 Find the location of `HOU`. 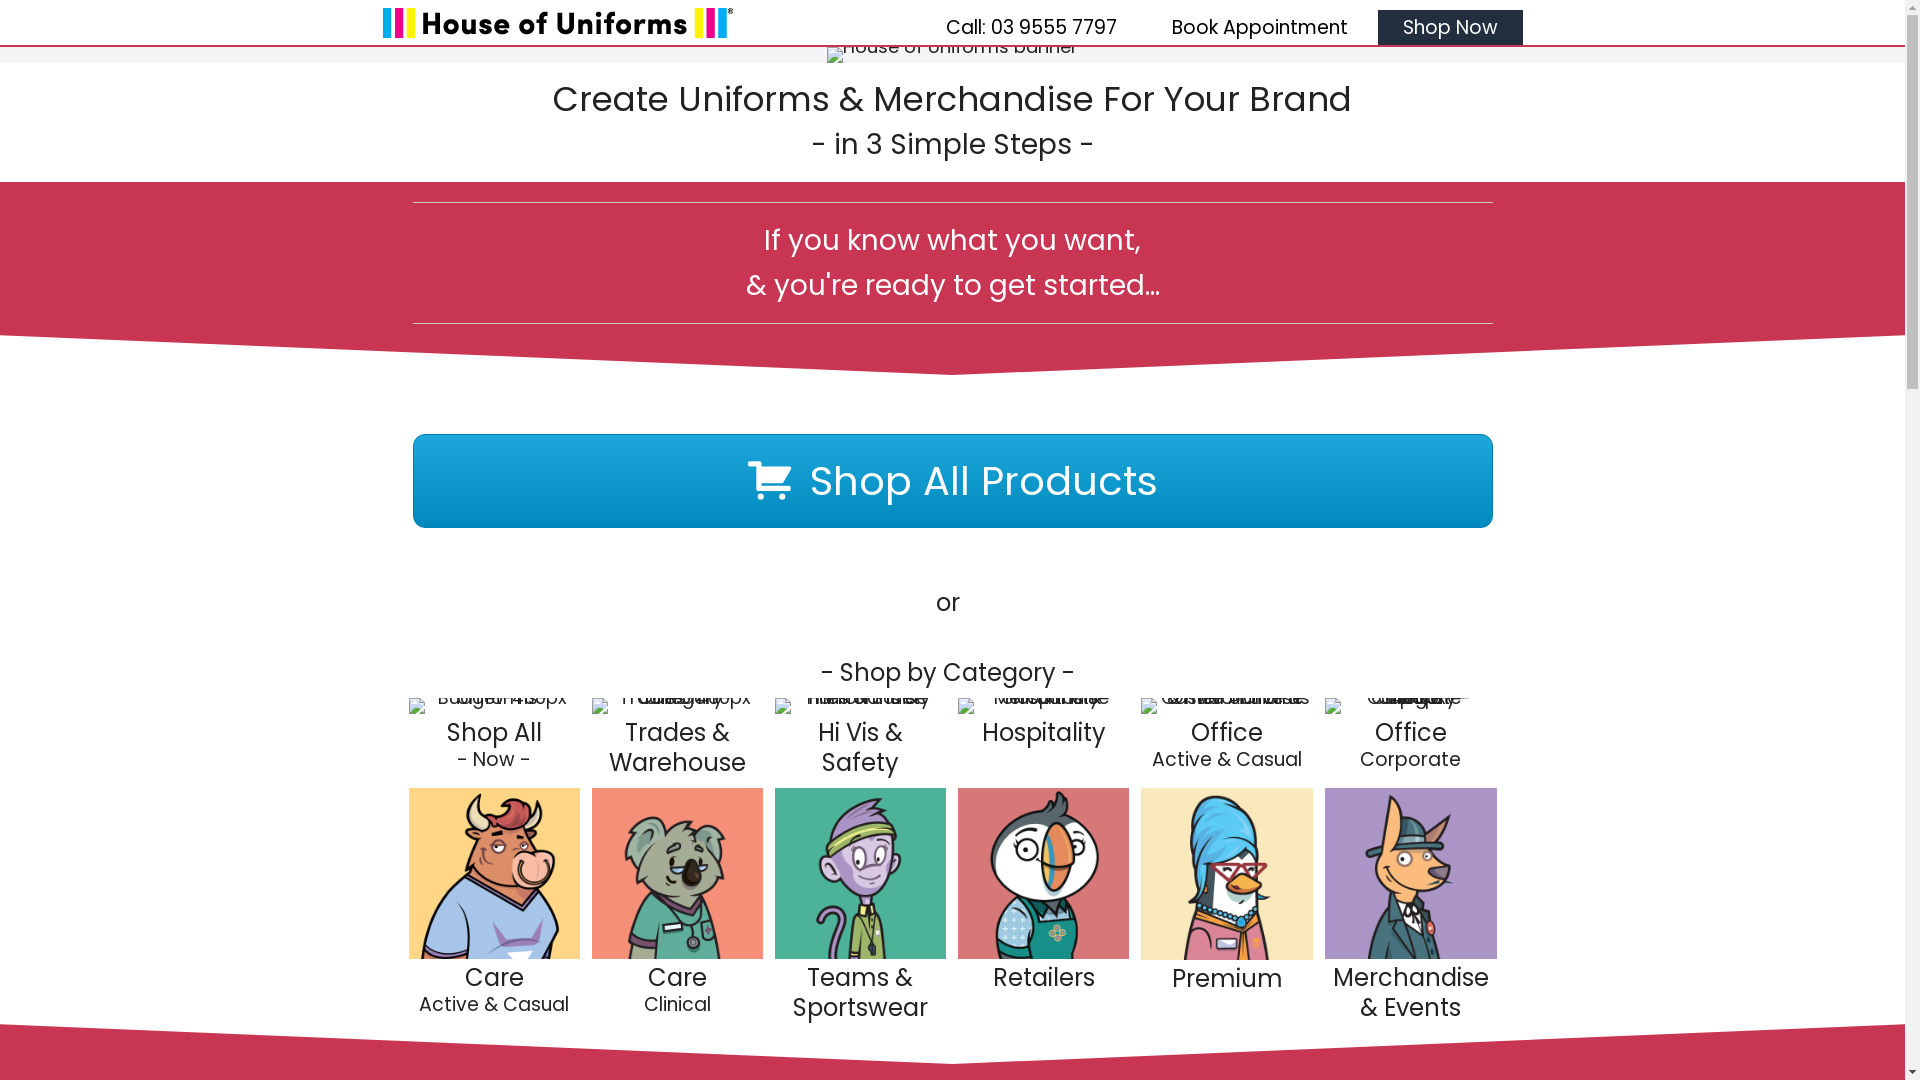

HOU is located at coordinates (557, 23).